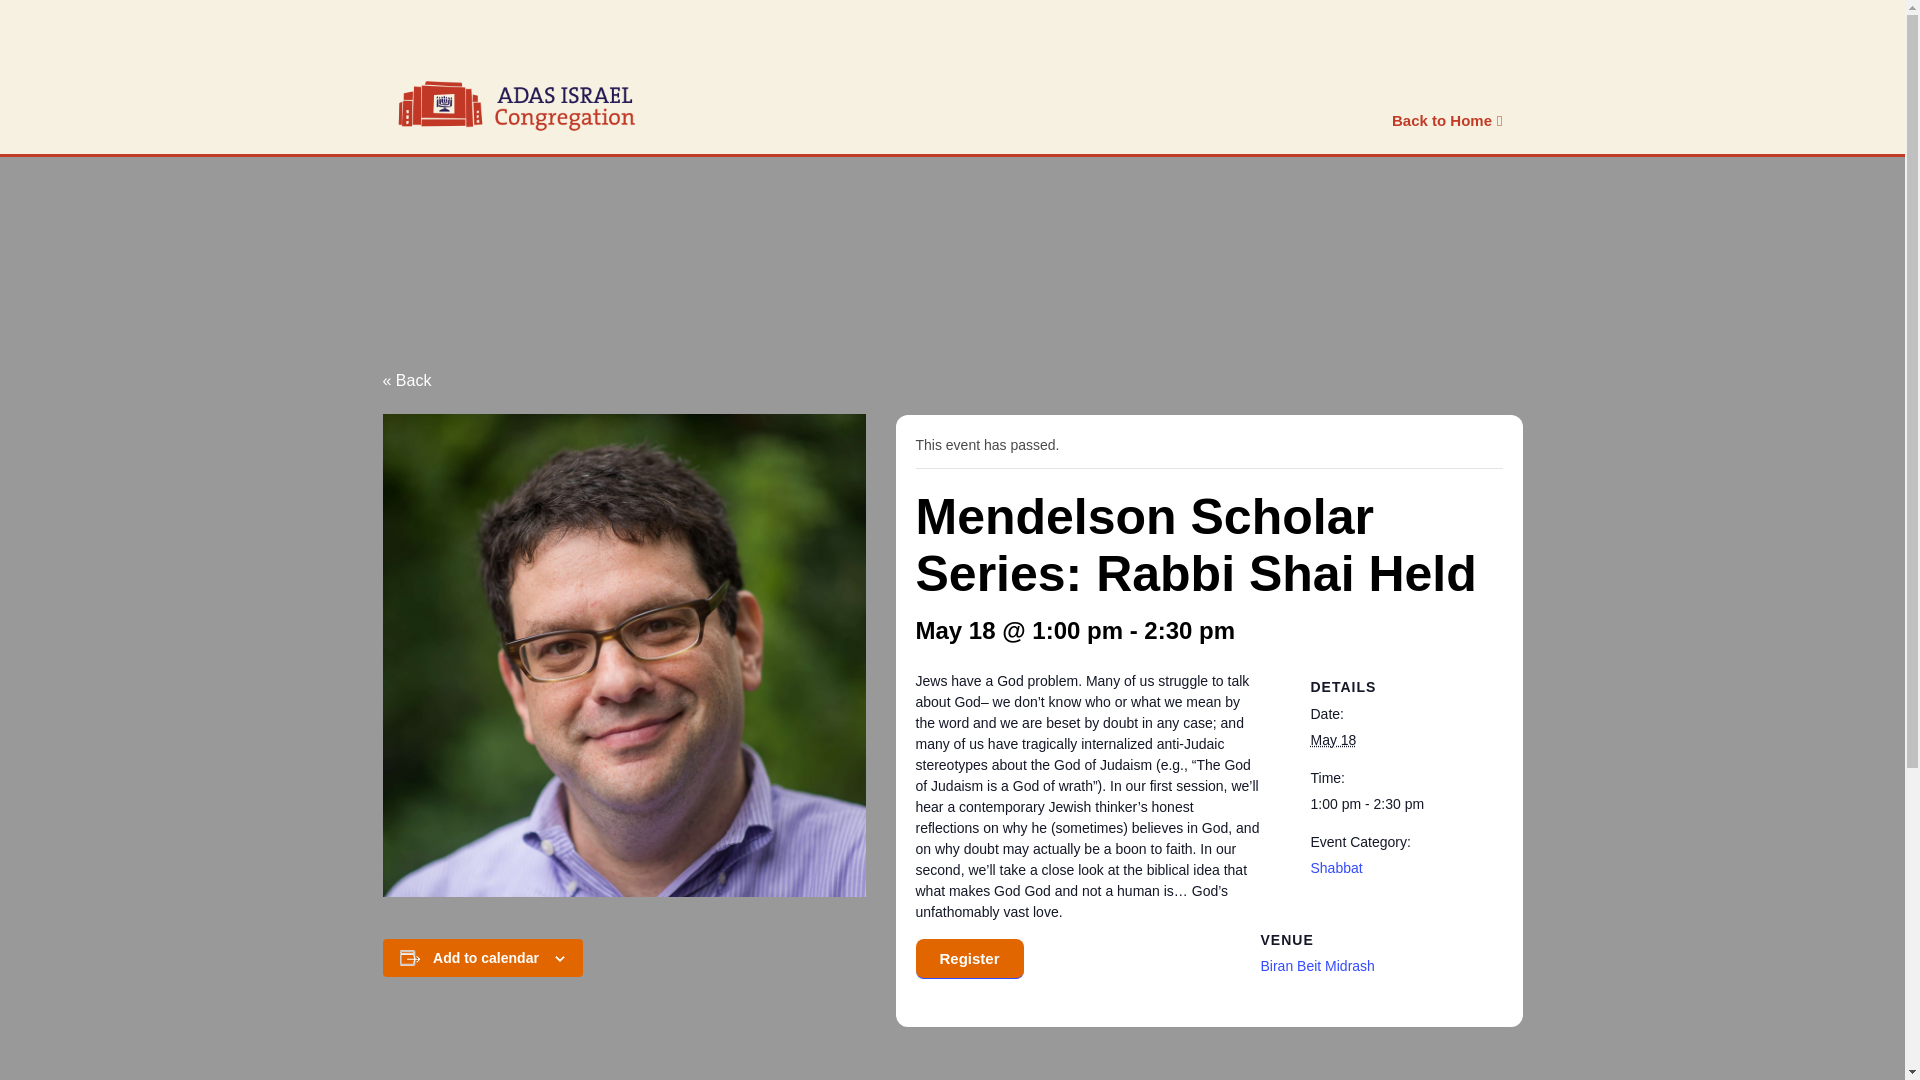 This screenshot has height=1080, width=1920. Describe the element at coordinates (1316, 966) in the screenshot. I see `Biran Beit Midrash` at that location.